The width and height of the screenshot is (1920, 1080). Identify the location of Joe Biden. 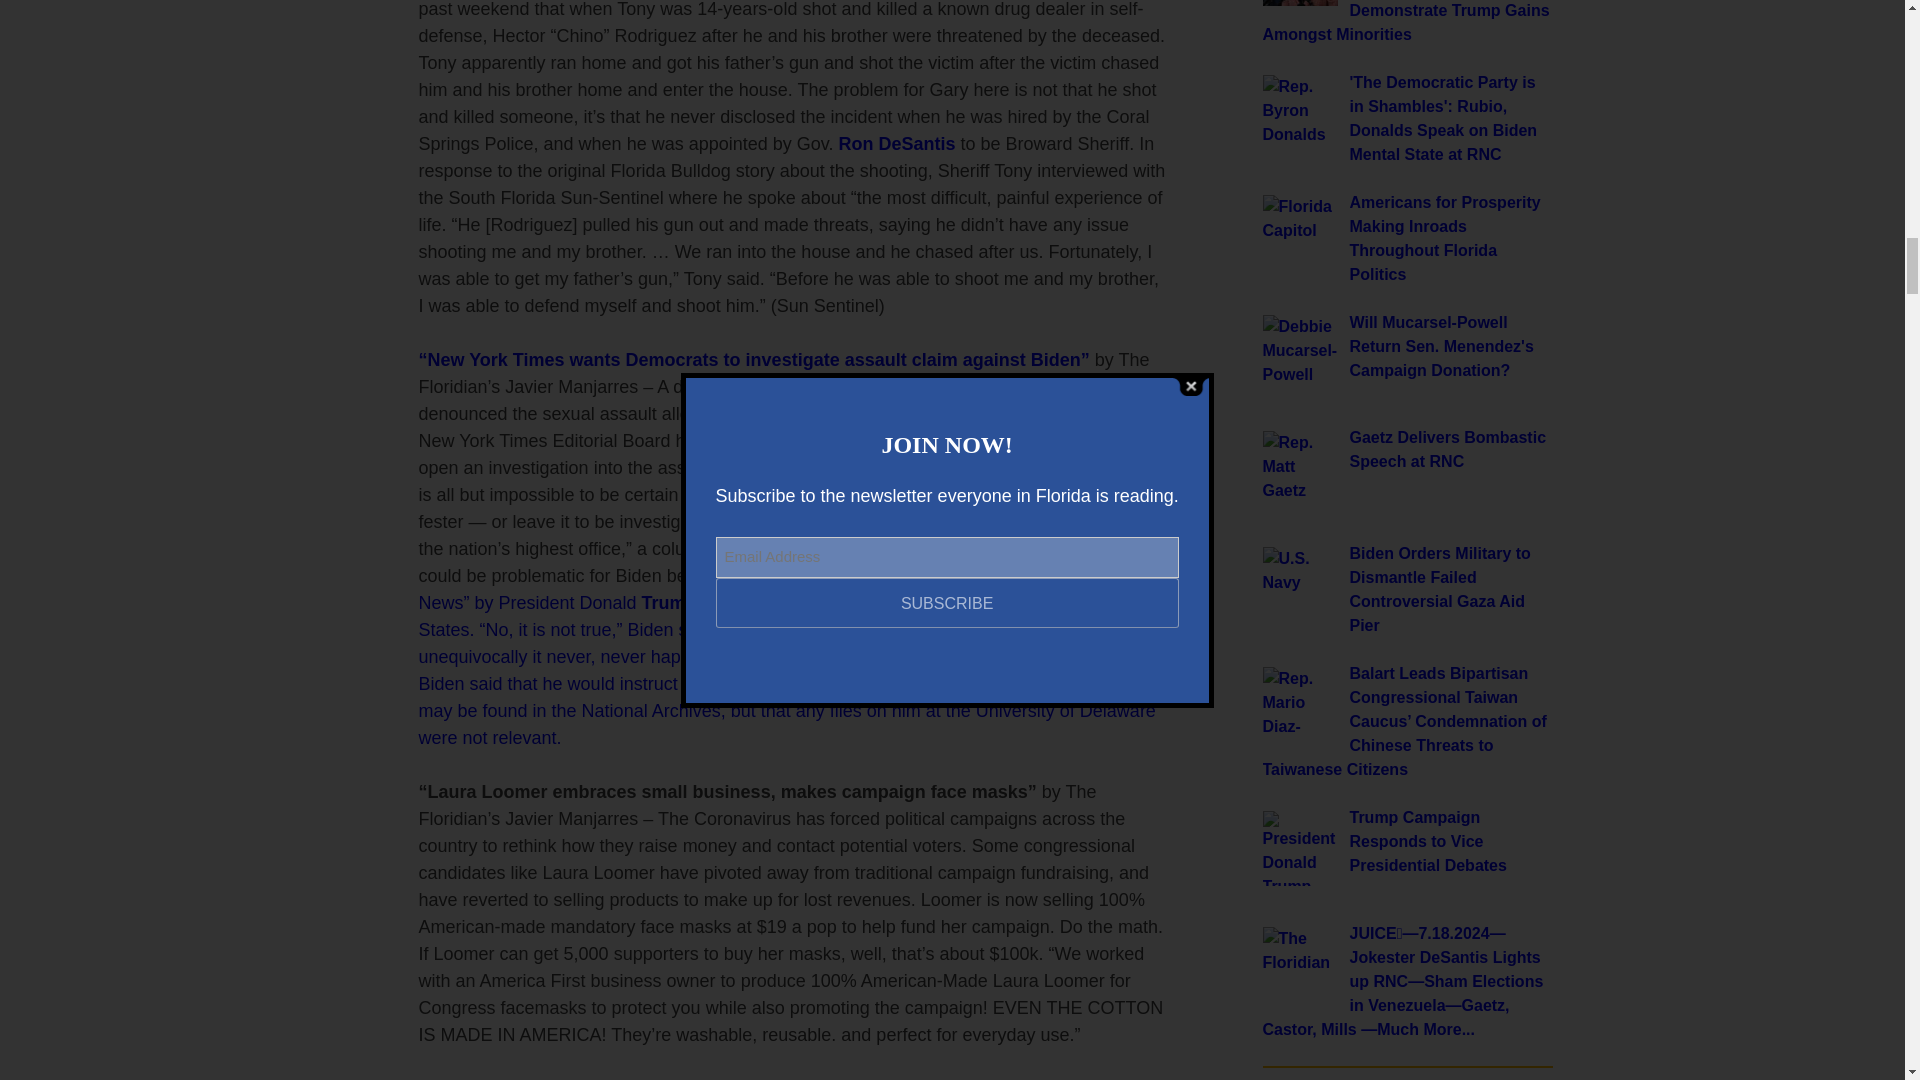
(964, 386).